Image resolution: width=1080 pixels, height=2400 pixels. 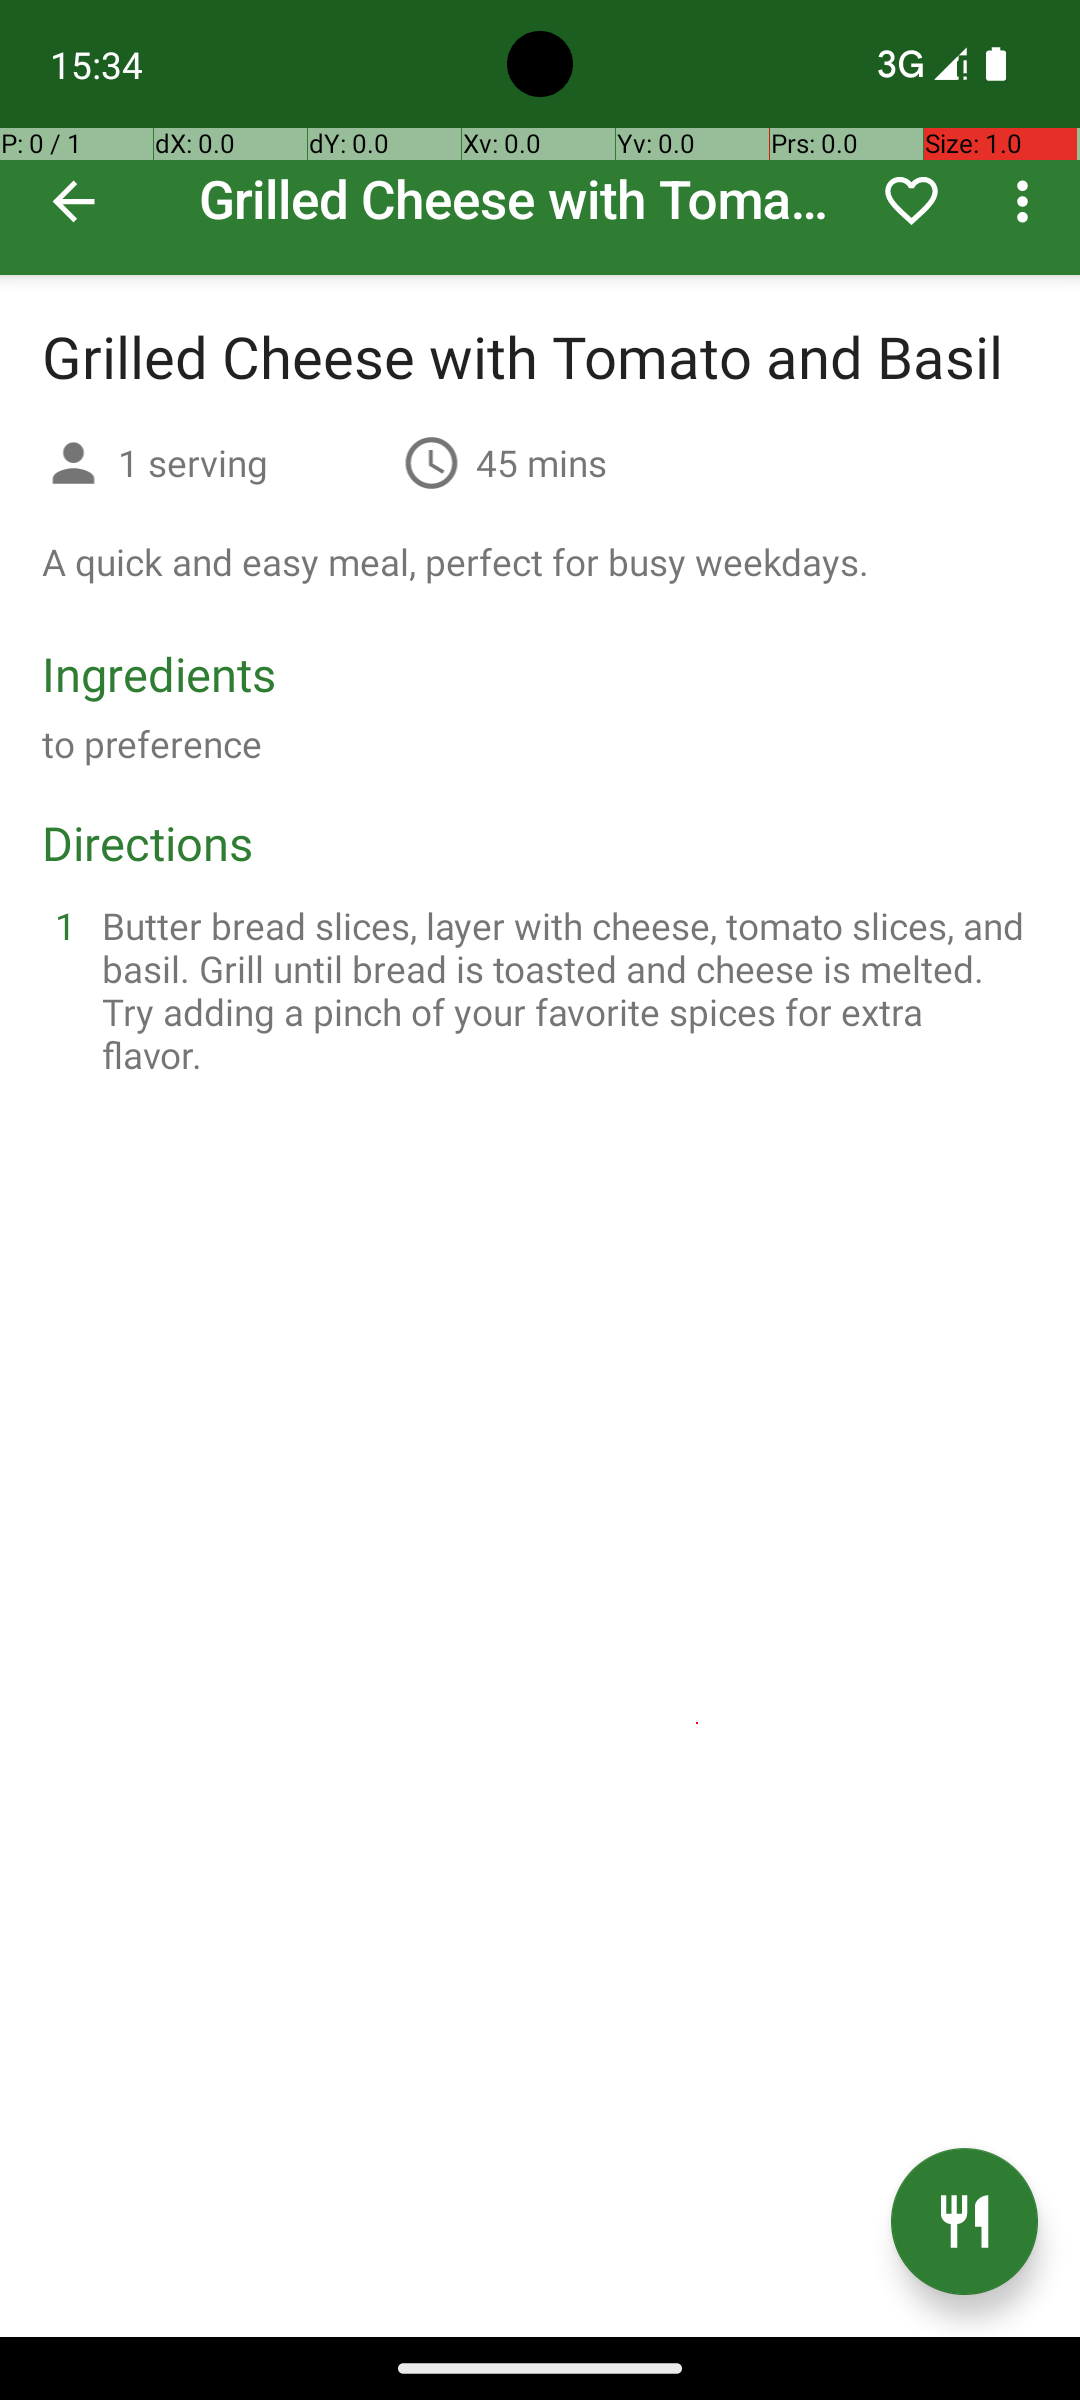 I want to click on Butter bread slices, layer with cheese, tomato slices, and basil. Grill until bread is toasted and cheese is melted. Try adding a pinch of your favorite spices for extra flavor., so click(x=564, y=990).